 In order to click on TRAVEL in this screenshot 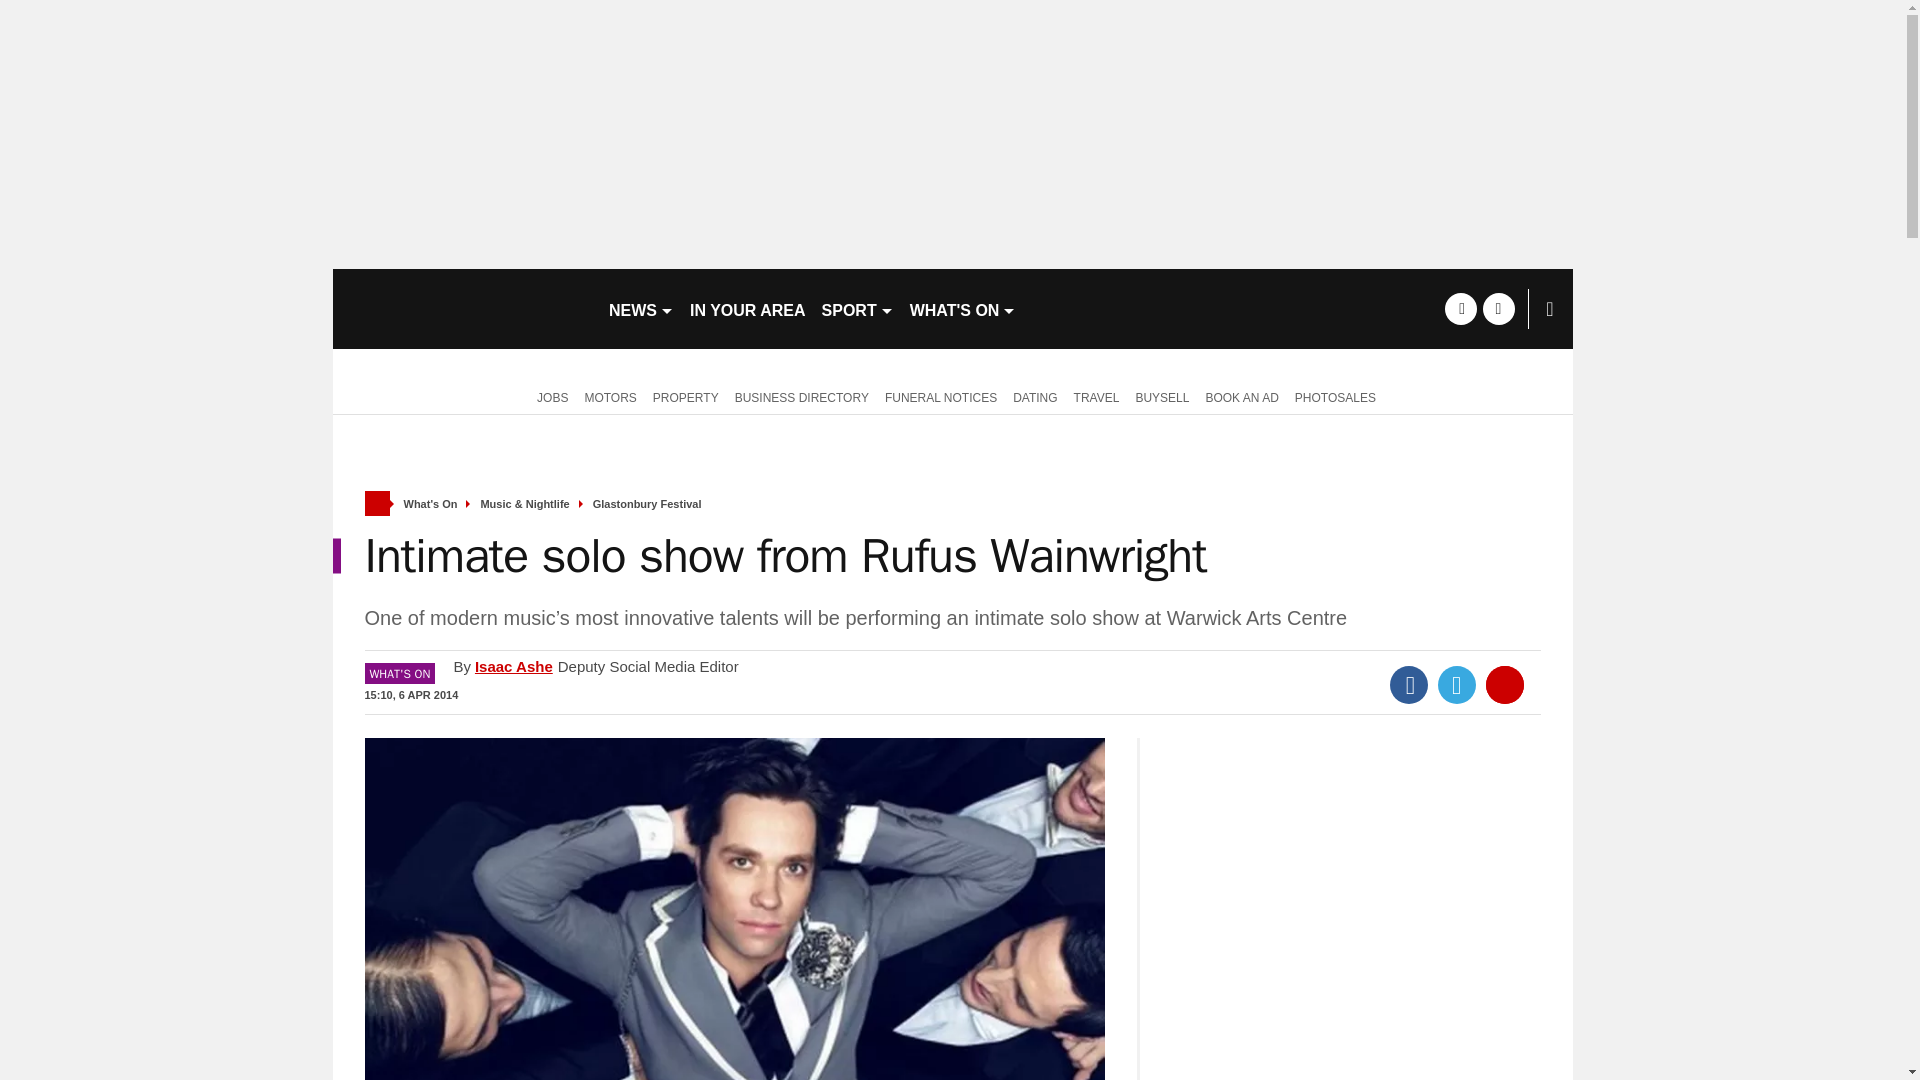, I will do `click(1096, 396)`.